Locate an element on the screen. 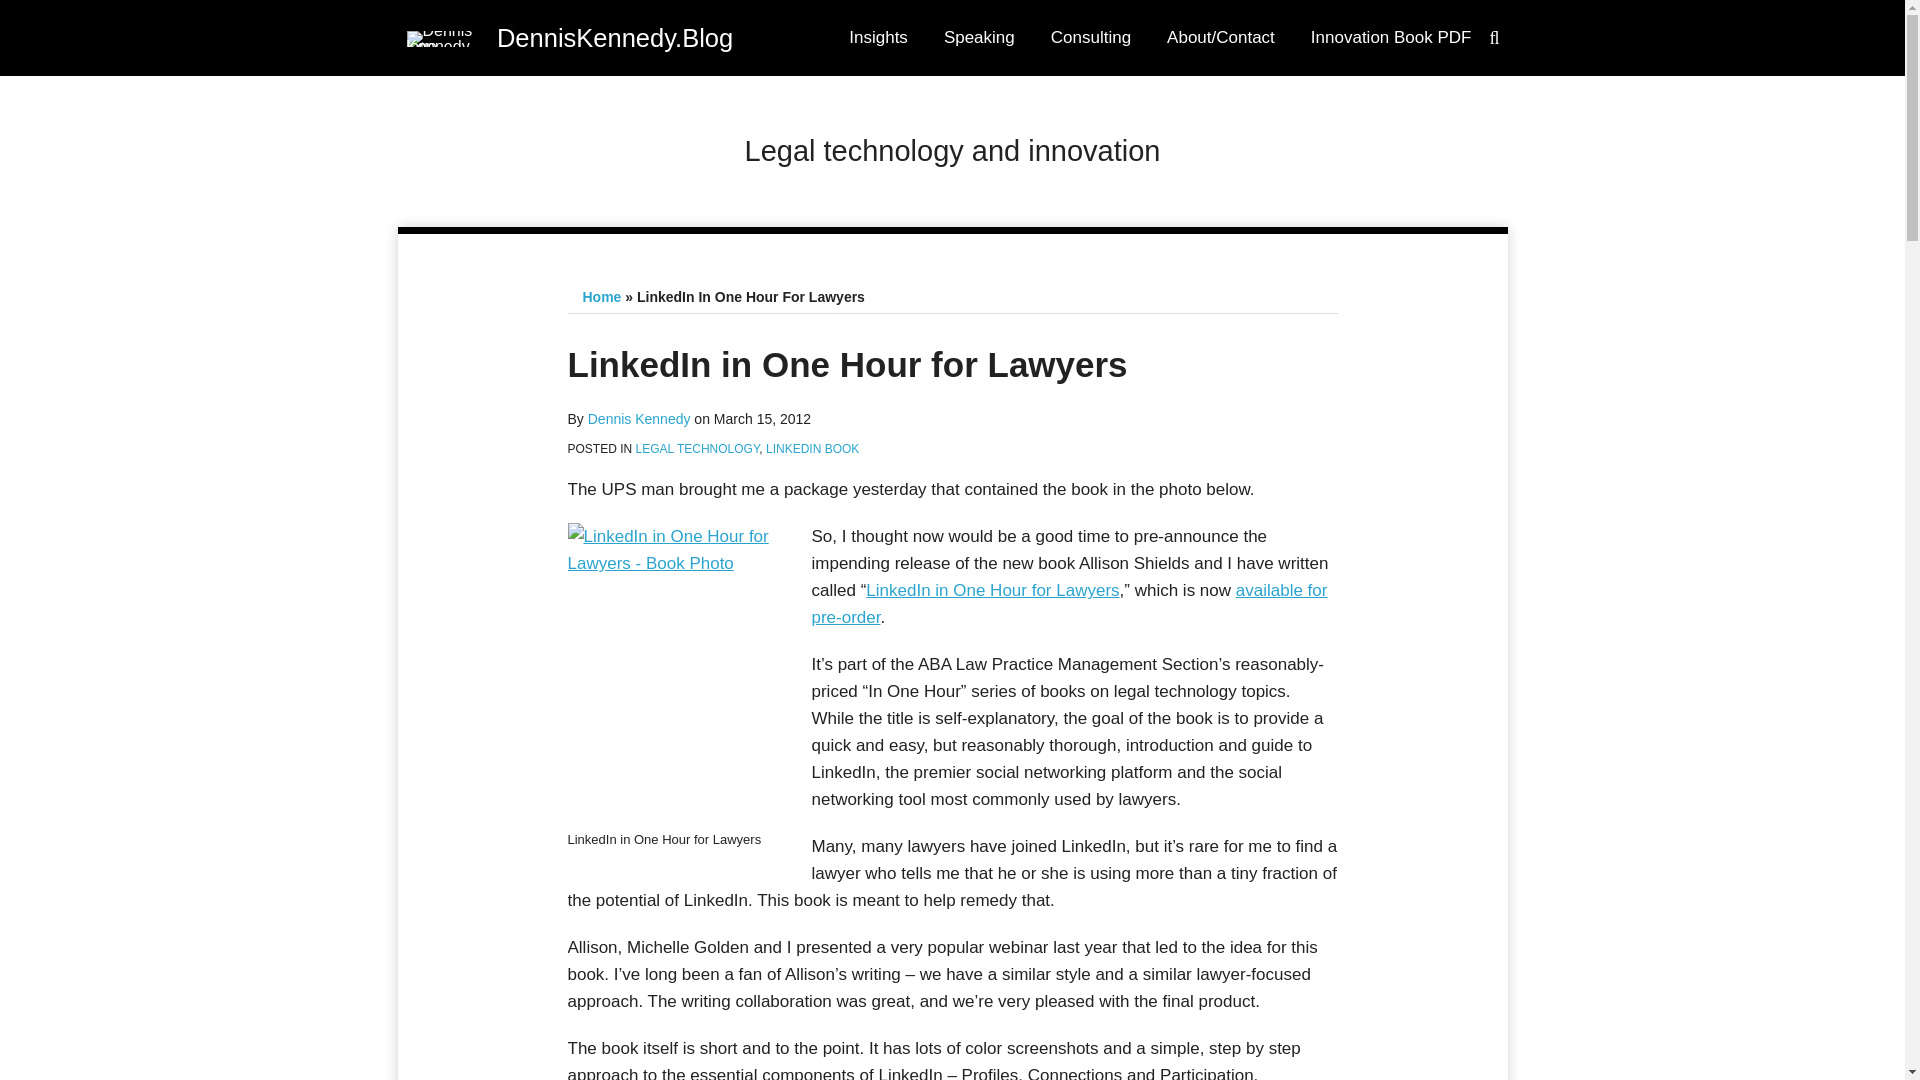 The height and width of the screenshot is (1080, 1920). available for pre-order is located at coordinates (1070, 604).